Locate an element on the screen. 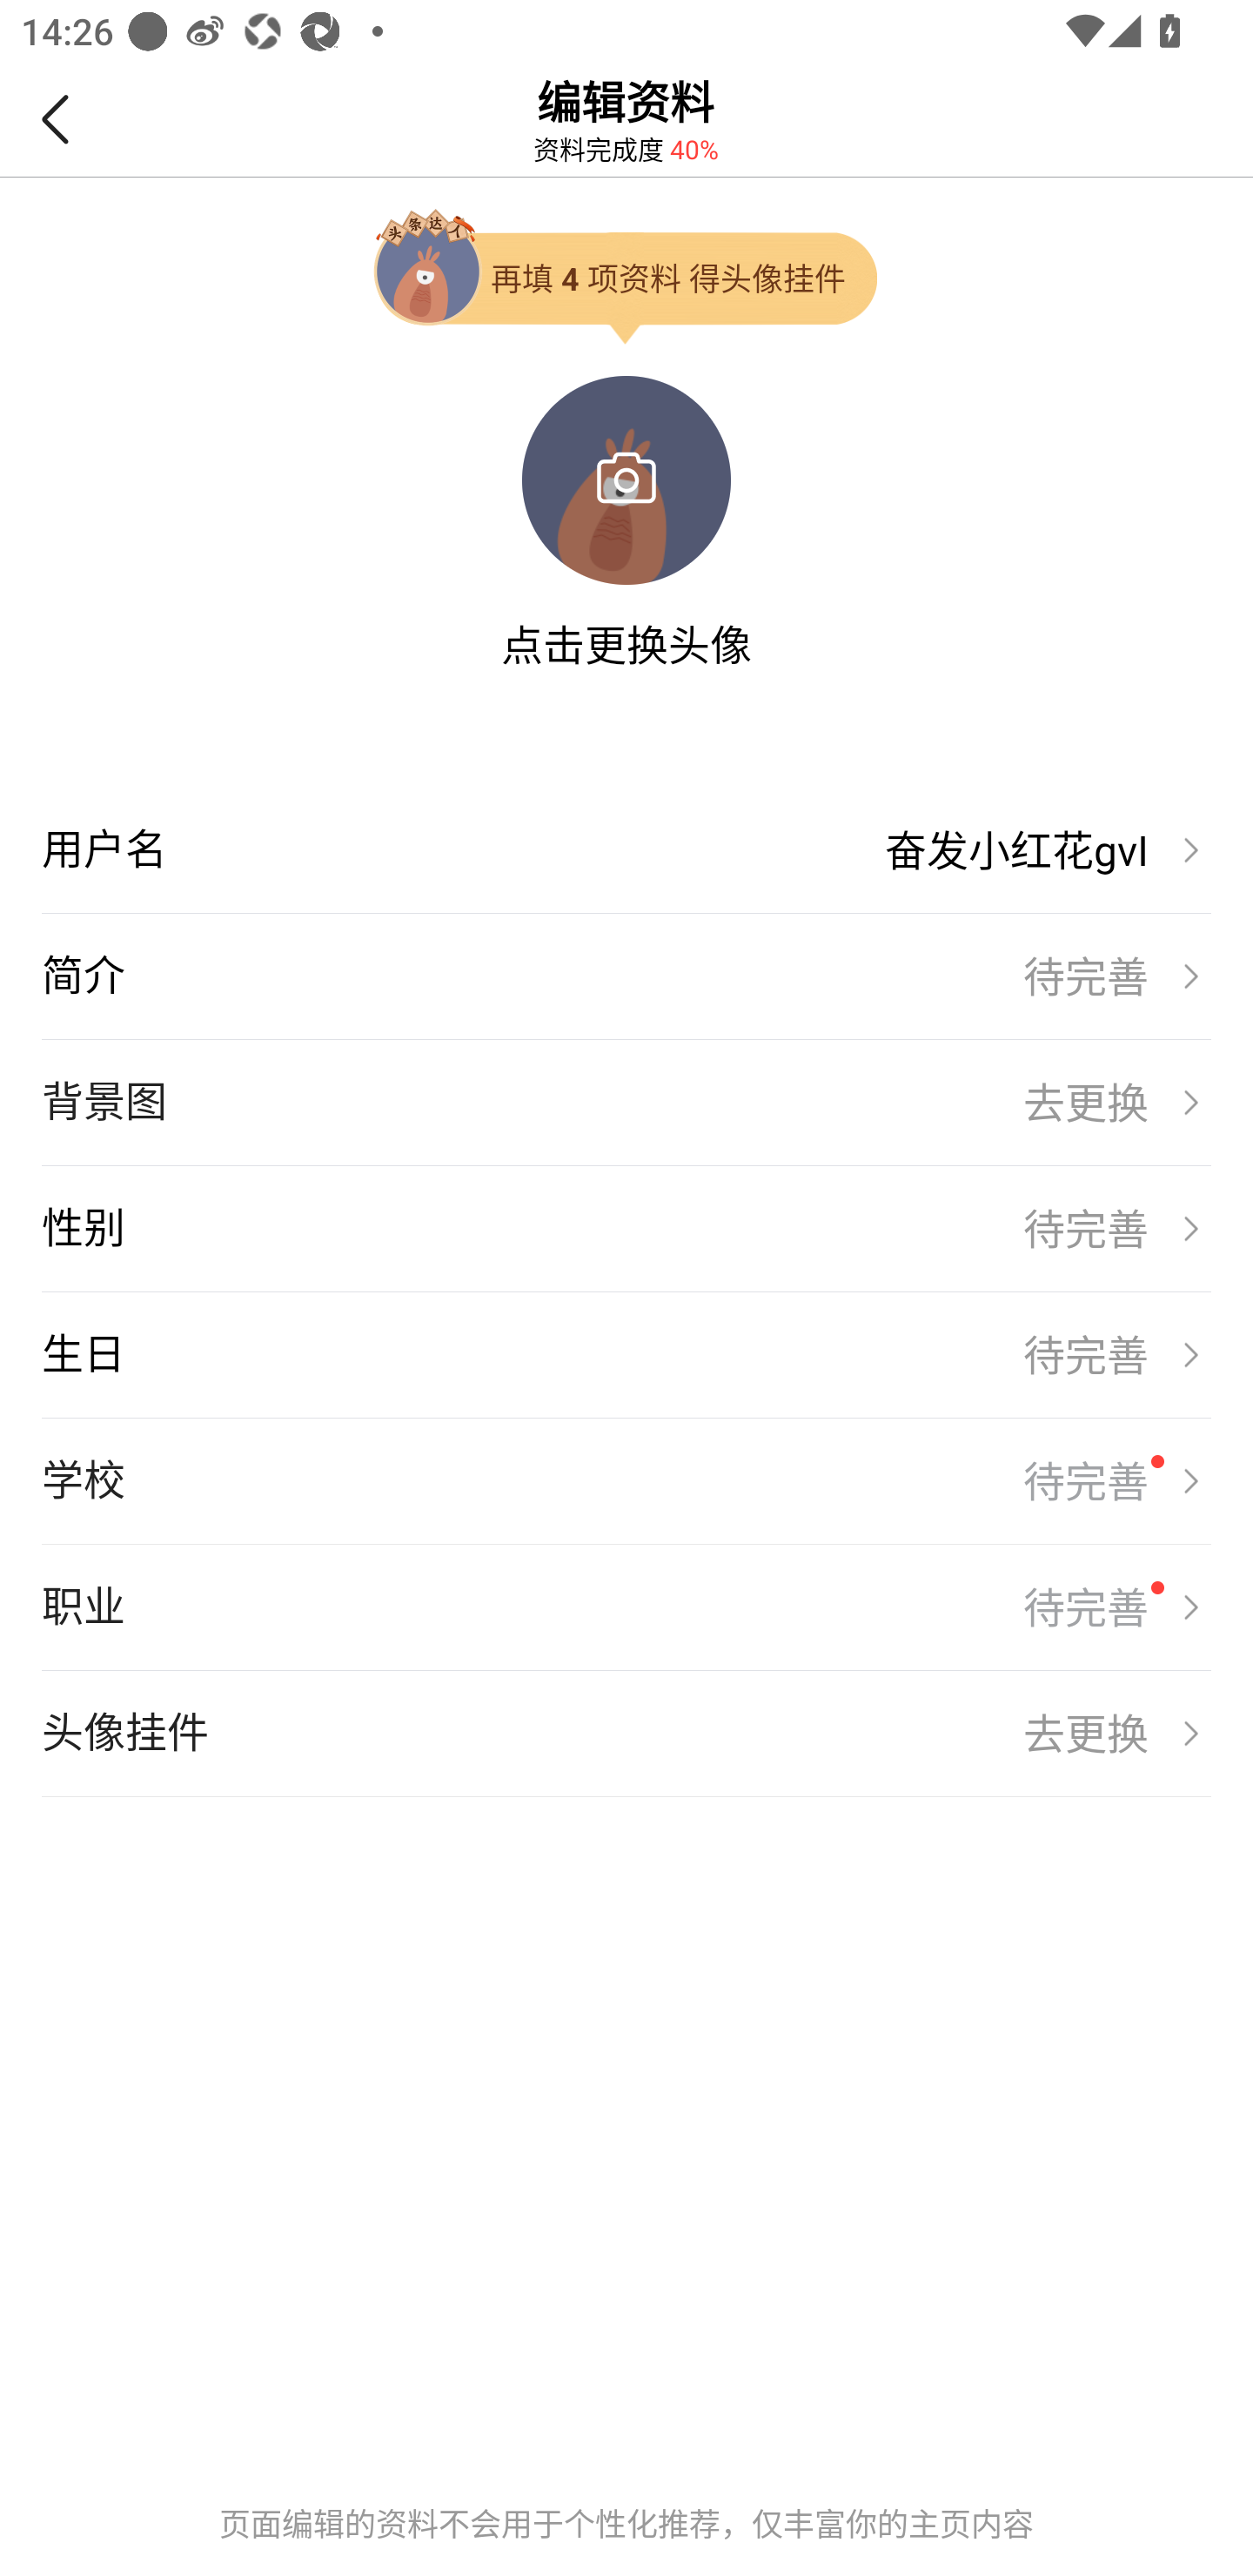 The height and width of the screenshot is (2576, 1253). 生日 待完善 is located at coordinates (626, 1354).